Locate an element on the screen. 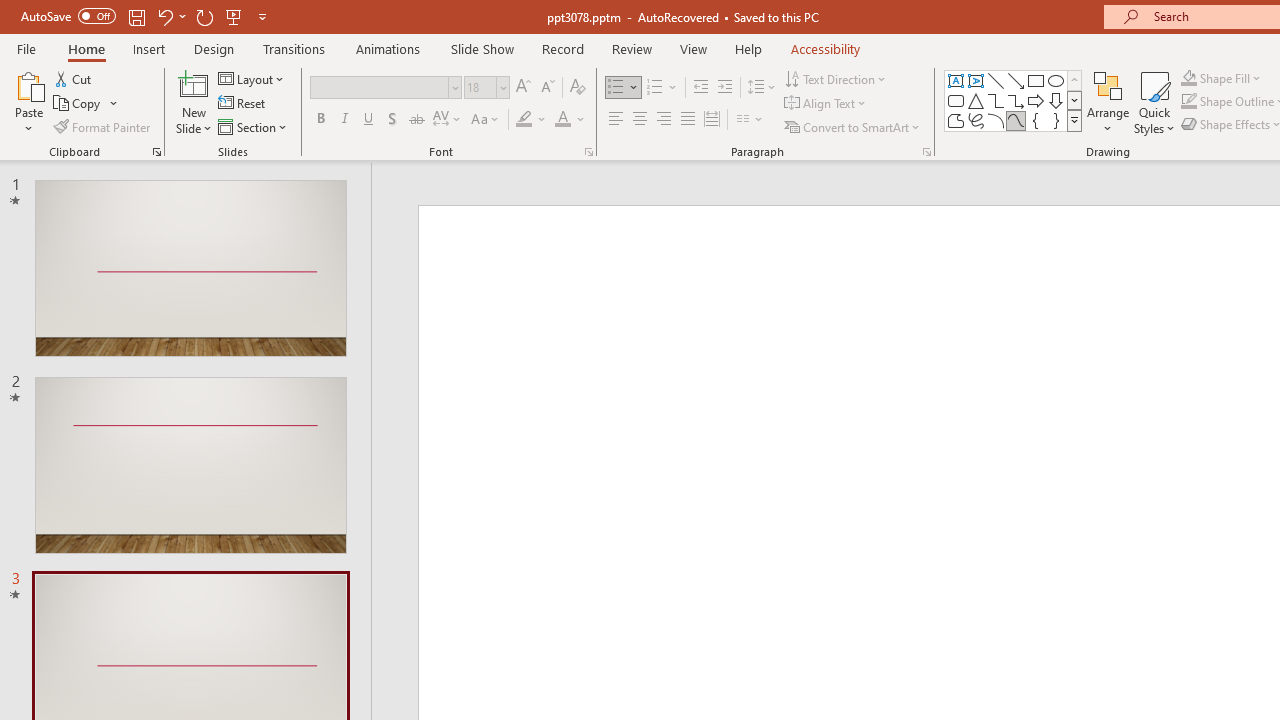 Image resolution: width=1280 pixels, height=720 pixels. Align Left is located at coordinates (616, 120).